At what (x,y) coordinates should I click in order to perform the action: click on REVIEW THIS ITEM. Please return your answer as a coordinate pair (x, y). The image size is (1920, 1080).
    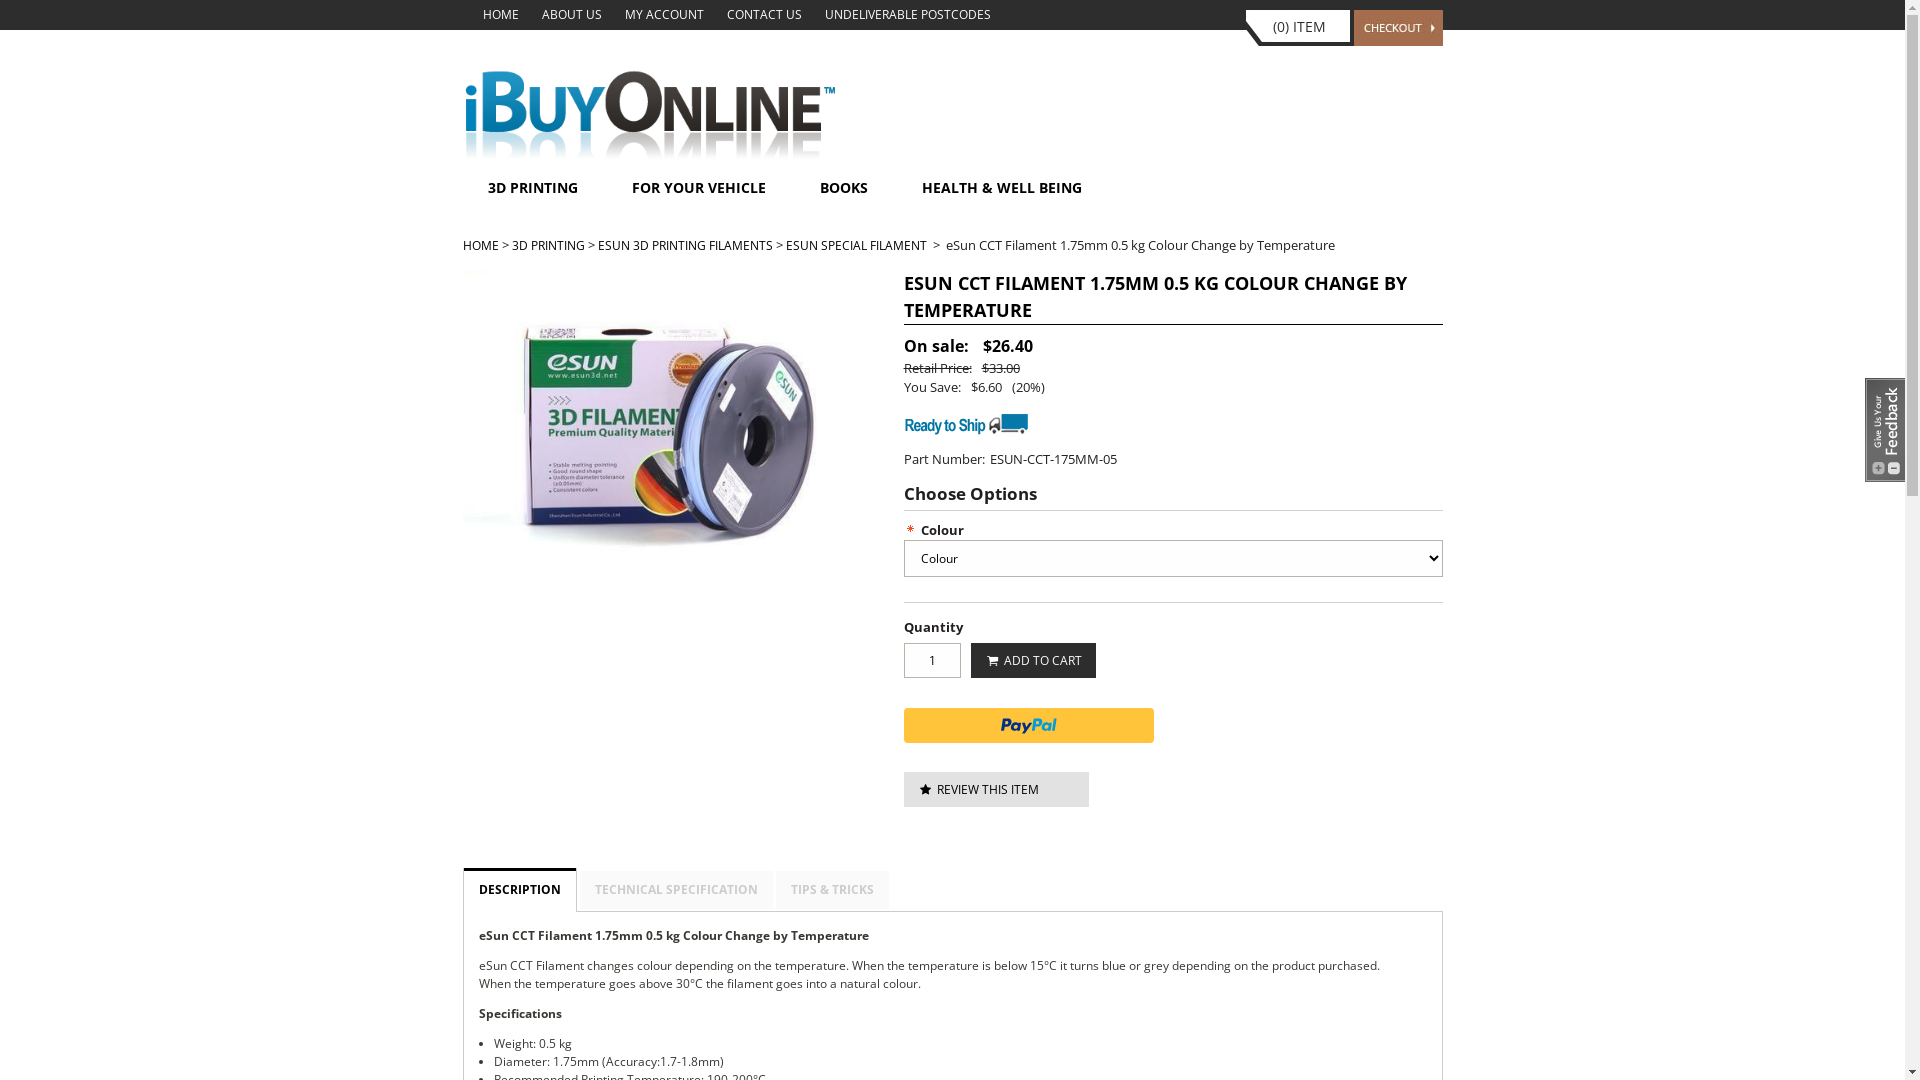
    Looking at the image, I should click on (996, 790).